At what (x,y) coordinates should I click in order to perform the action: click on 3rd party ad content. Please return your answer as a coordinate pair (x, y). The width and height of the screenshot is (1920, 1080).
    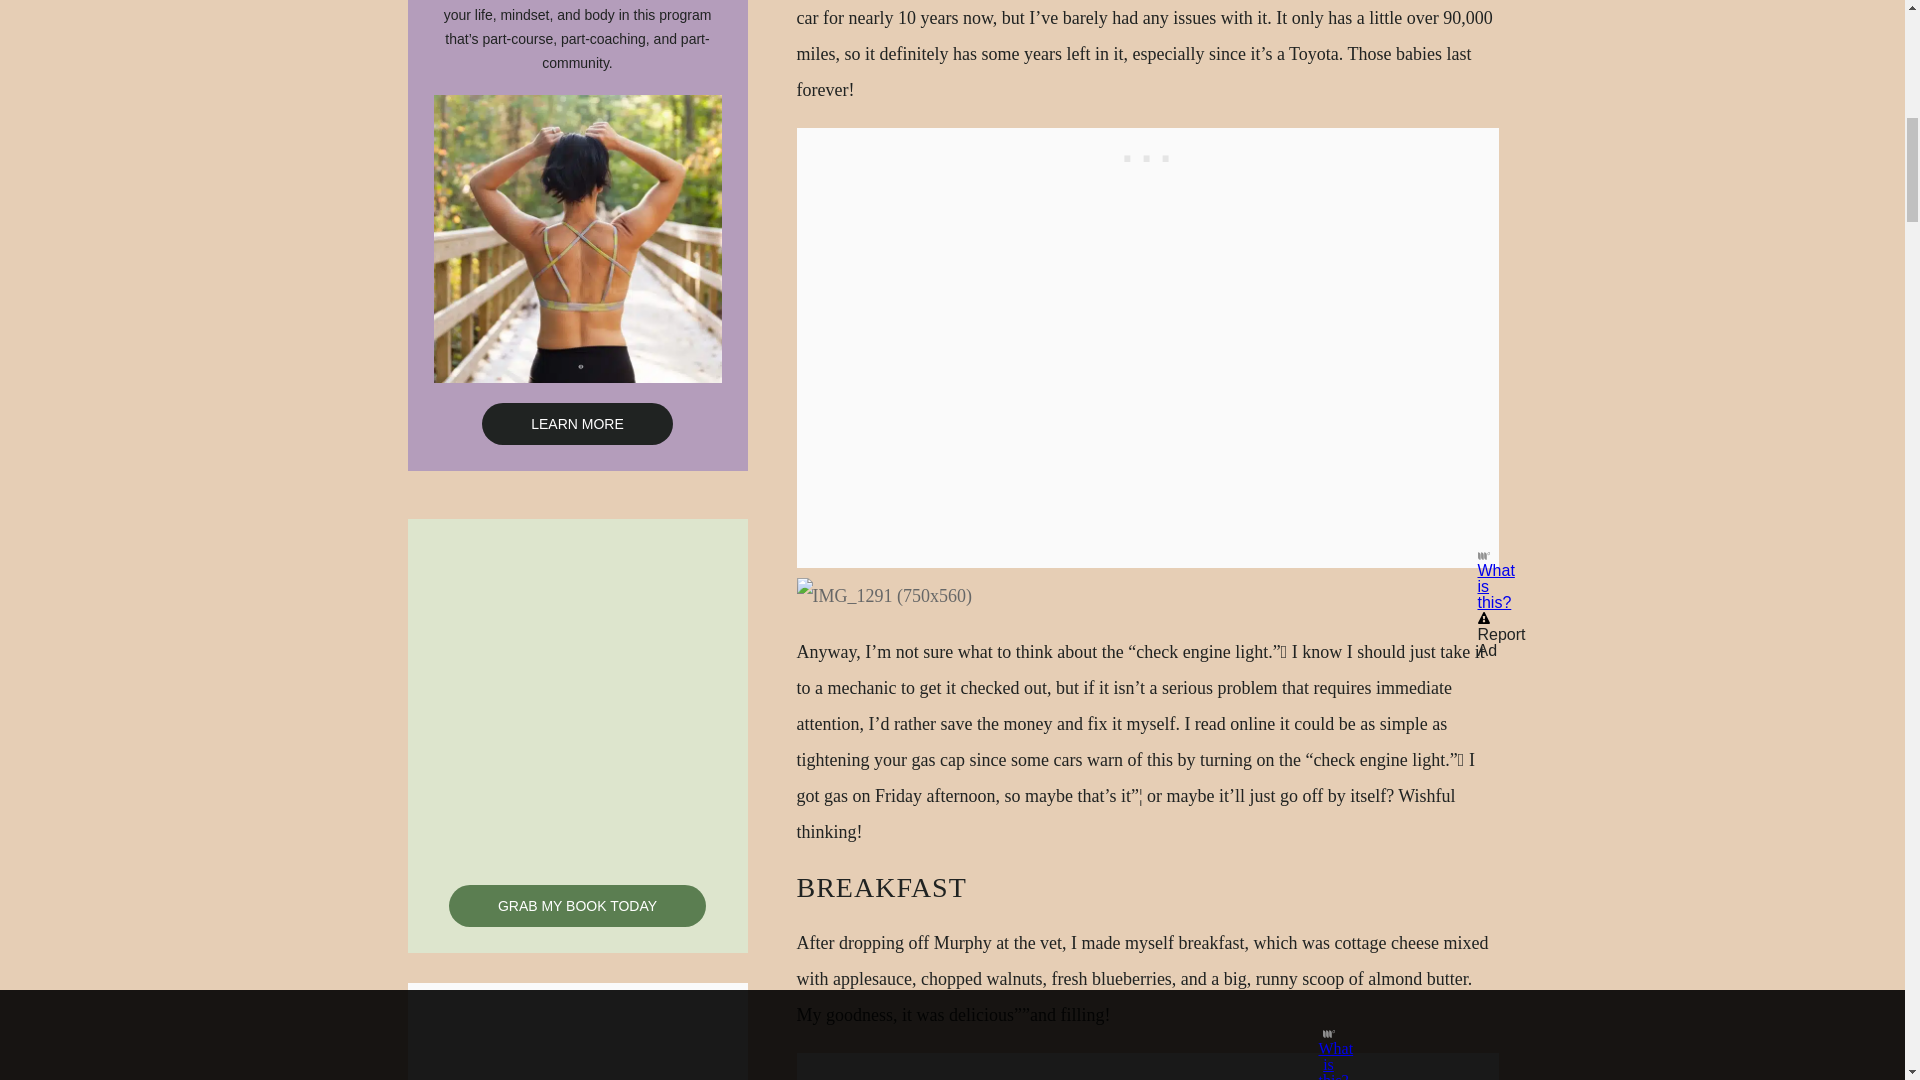
    Looking at the image, I should click on (1148, 153).